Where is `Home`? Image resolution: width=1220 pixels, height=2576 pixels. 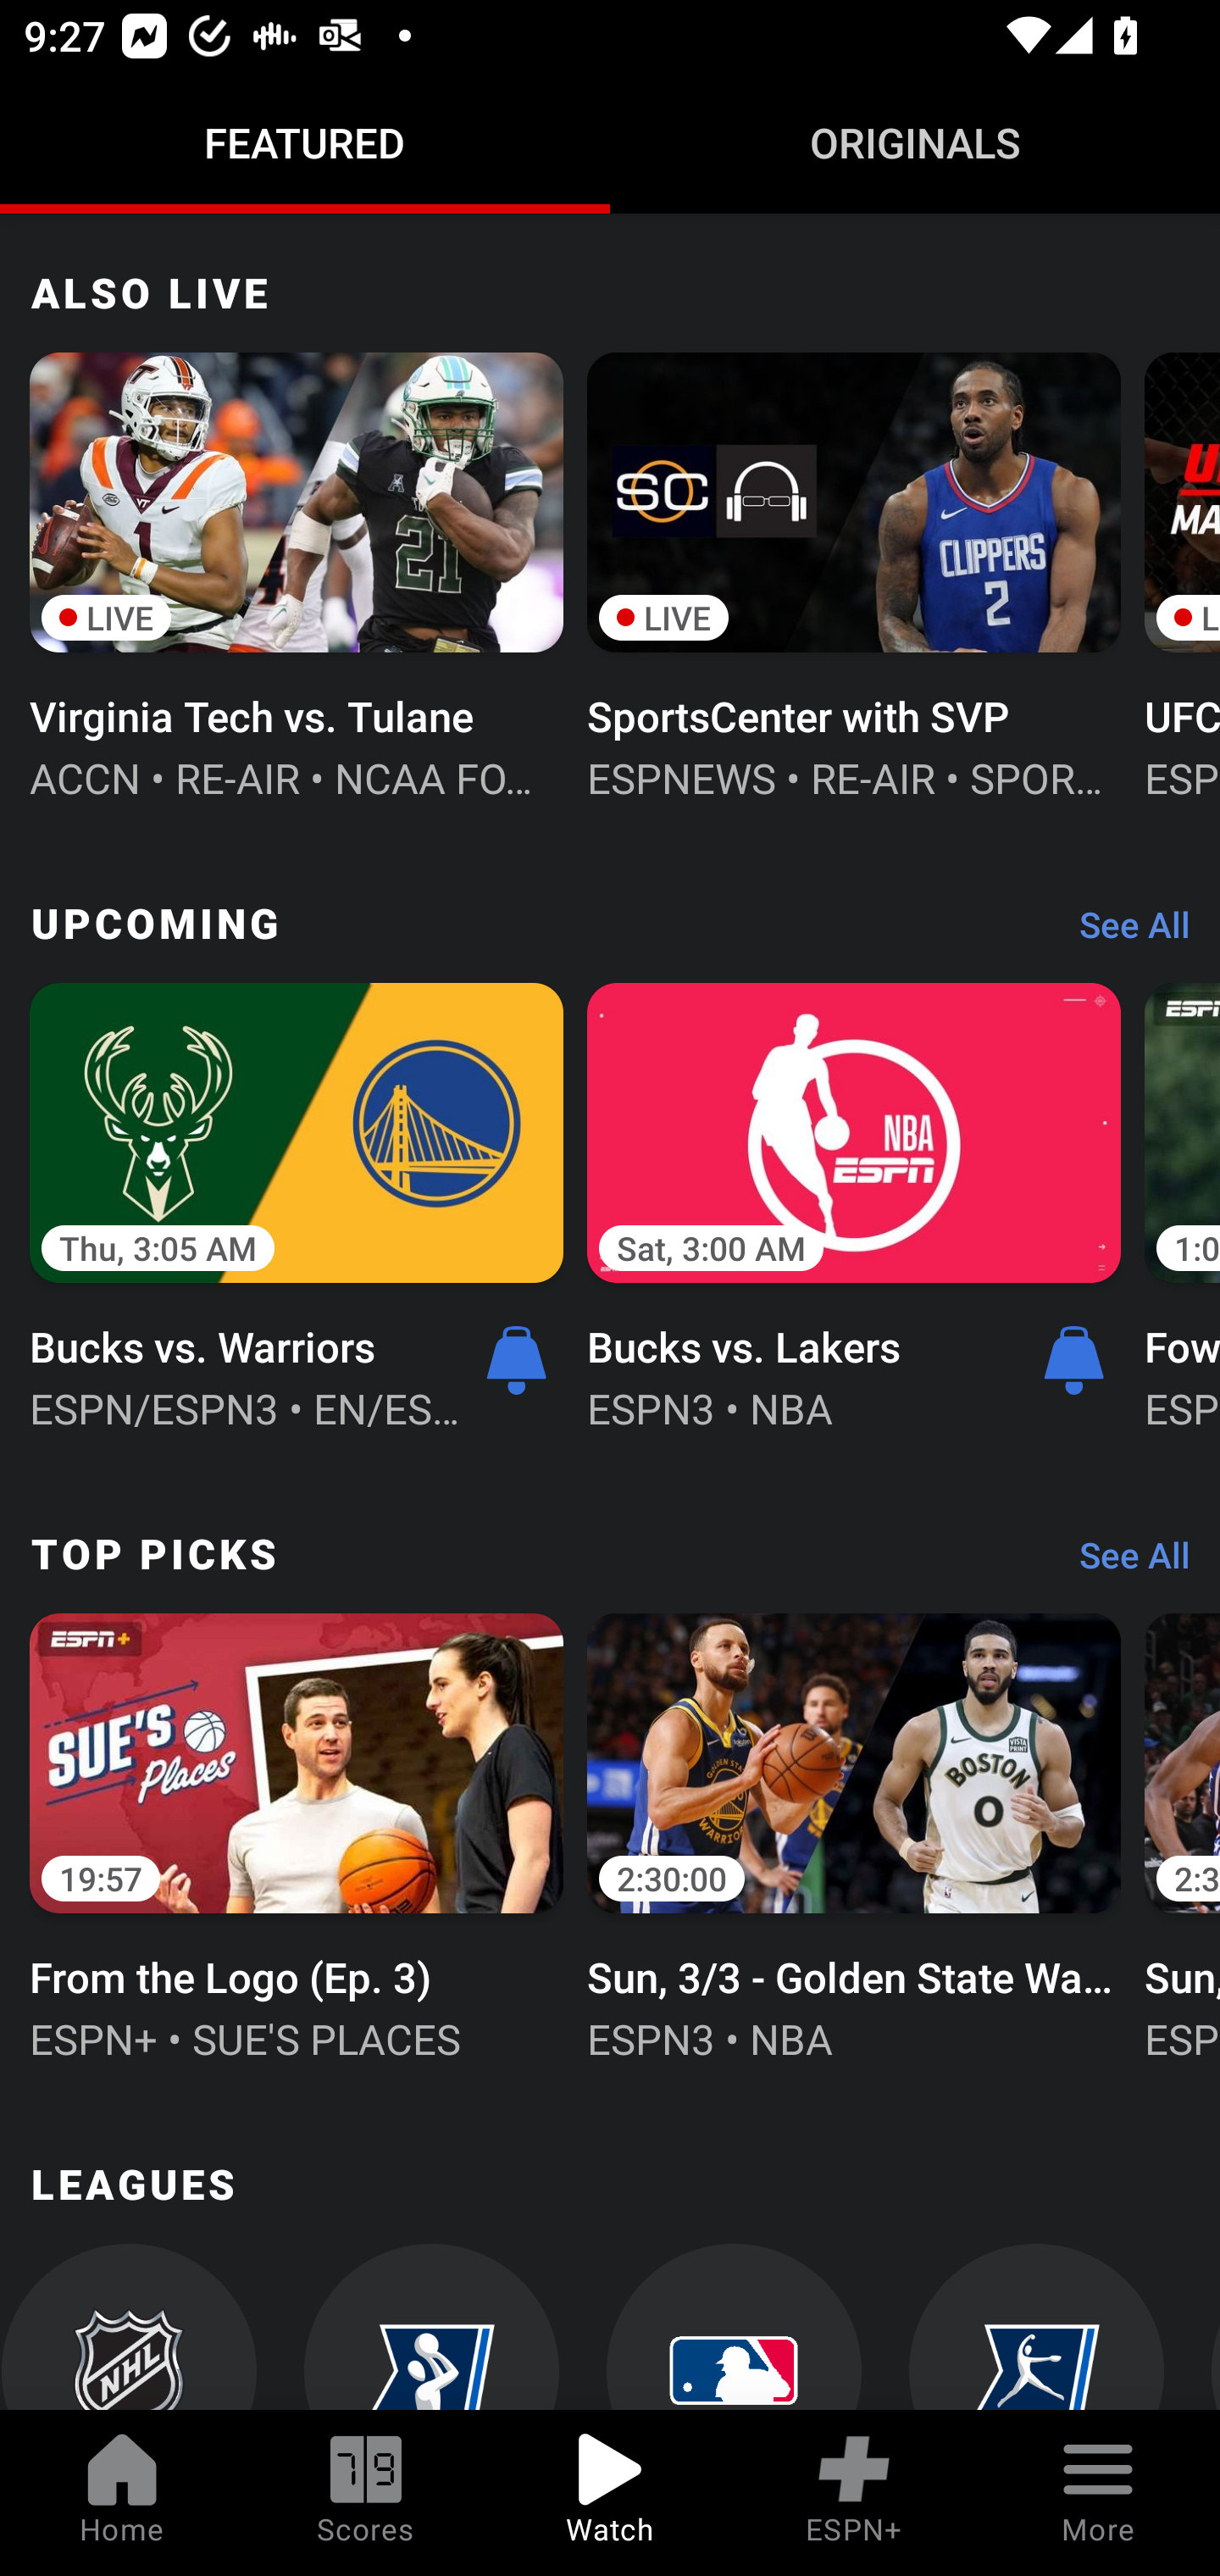
Home is located at coordinates (122, 2493).